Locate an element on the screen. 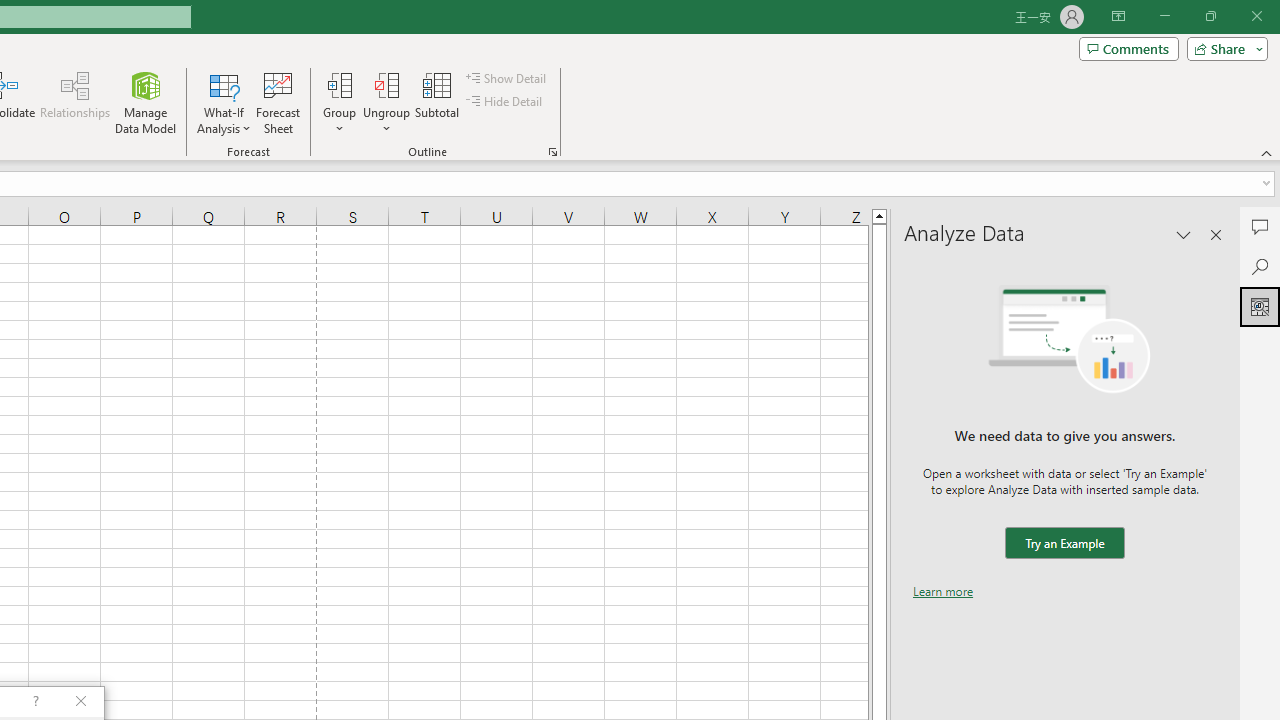 This screenshot has width=1280, height=720. What-If Analysis is located at coordinates (224, 102).